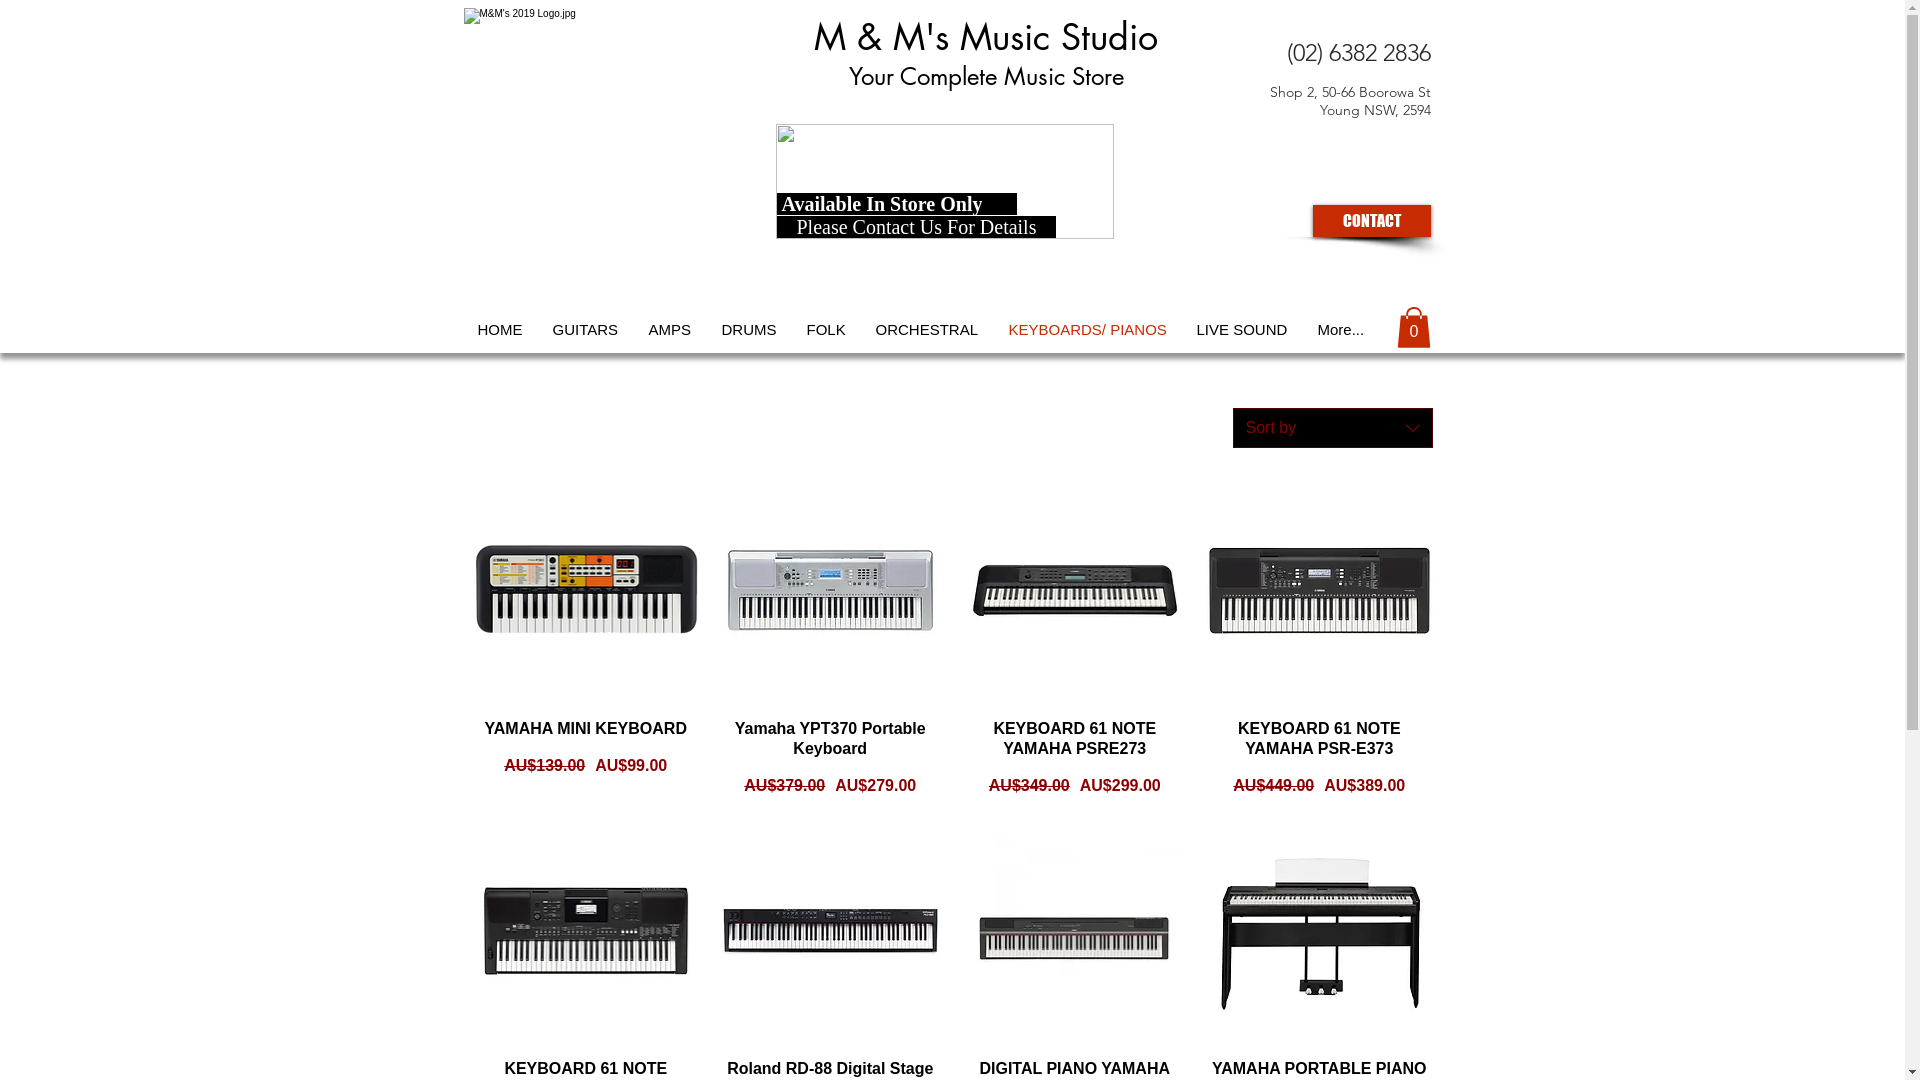 The image size is (1920, 1080). What do you see at coordinates (1088, 330) in the screenshot?
I see `KEYBOARDS/ PIANOS` at bounding box center [1088, 330].